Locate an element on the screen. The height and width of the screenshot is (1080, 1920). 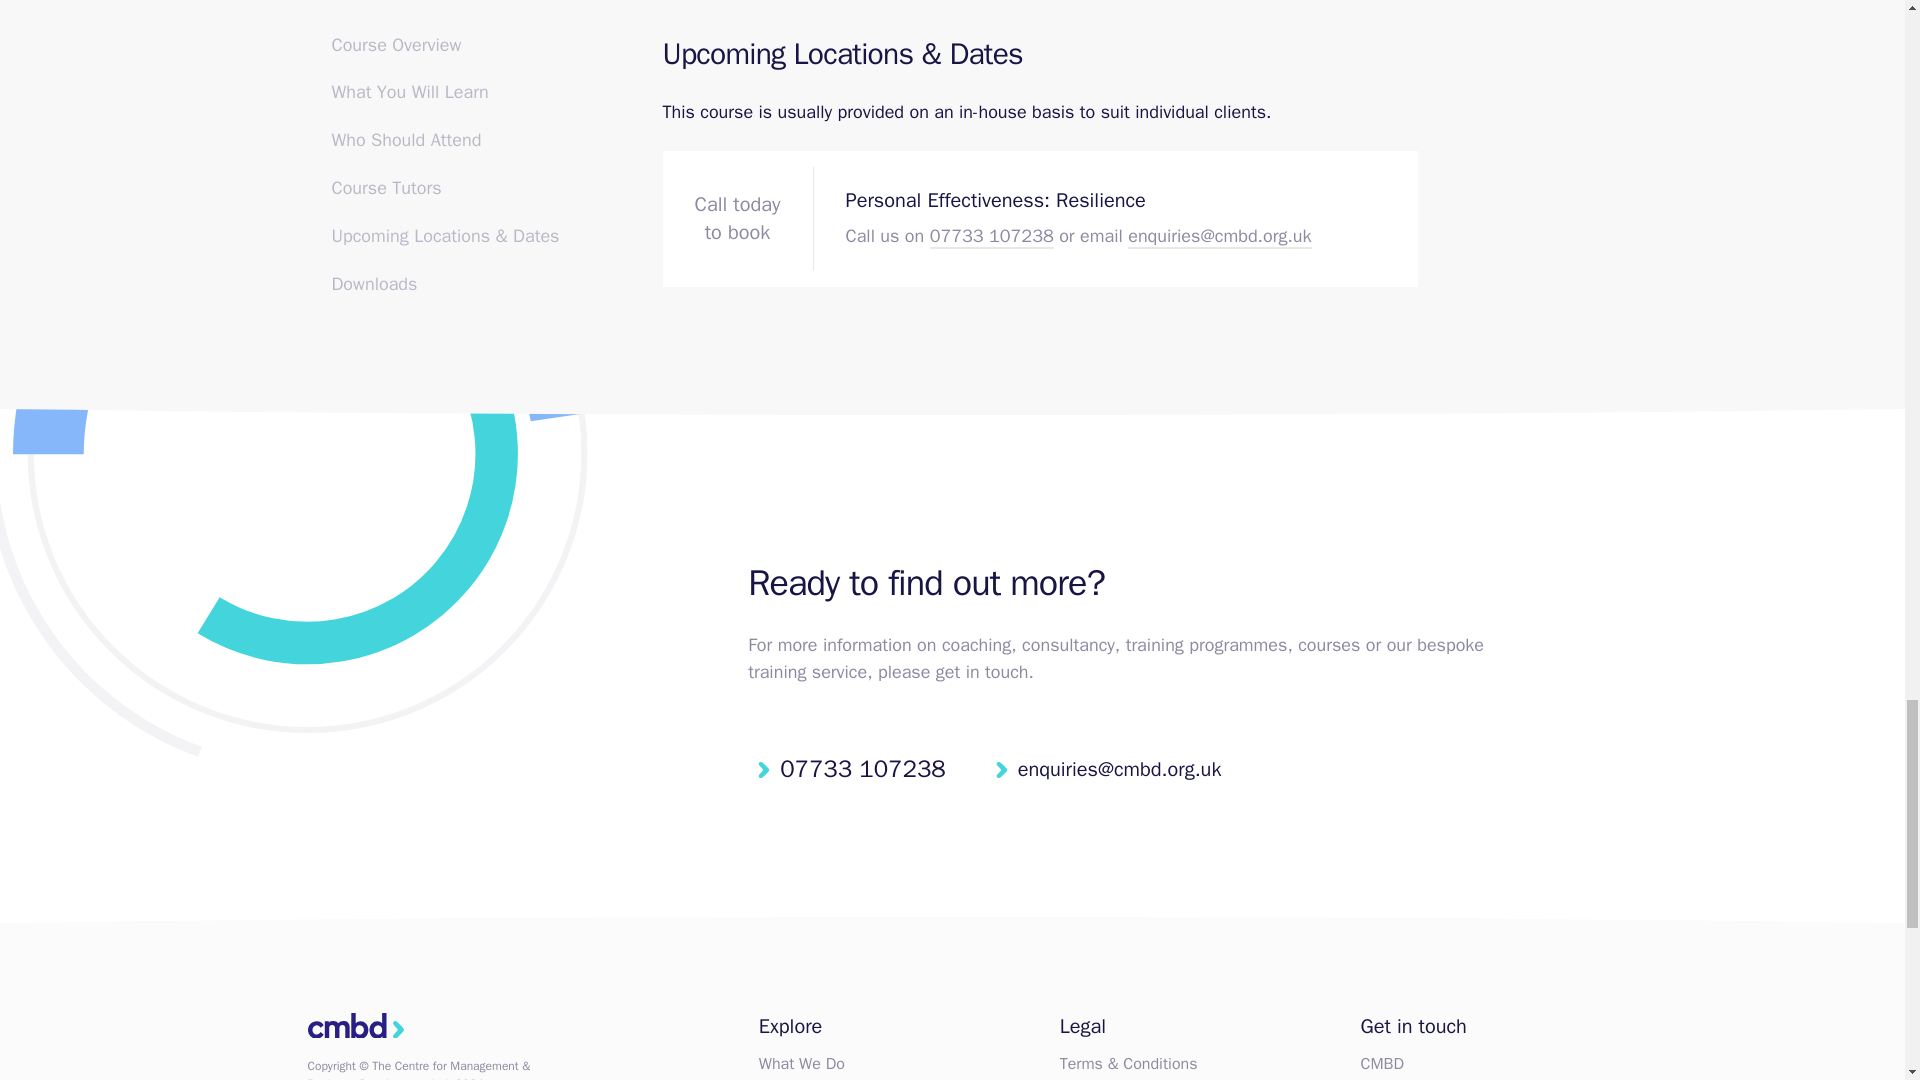
07733 107238 is located at coordinates (992, 236).